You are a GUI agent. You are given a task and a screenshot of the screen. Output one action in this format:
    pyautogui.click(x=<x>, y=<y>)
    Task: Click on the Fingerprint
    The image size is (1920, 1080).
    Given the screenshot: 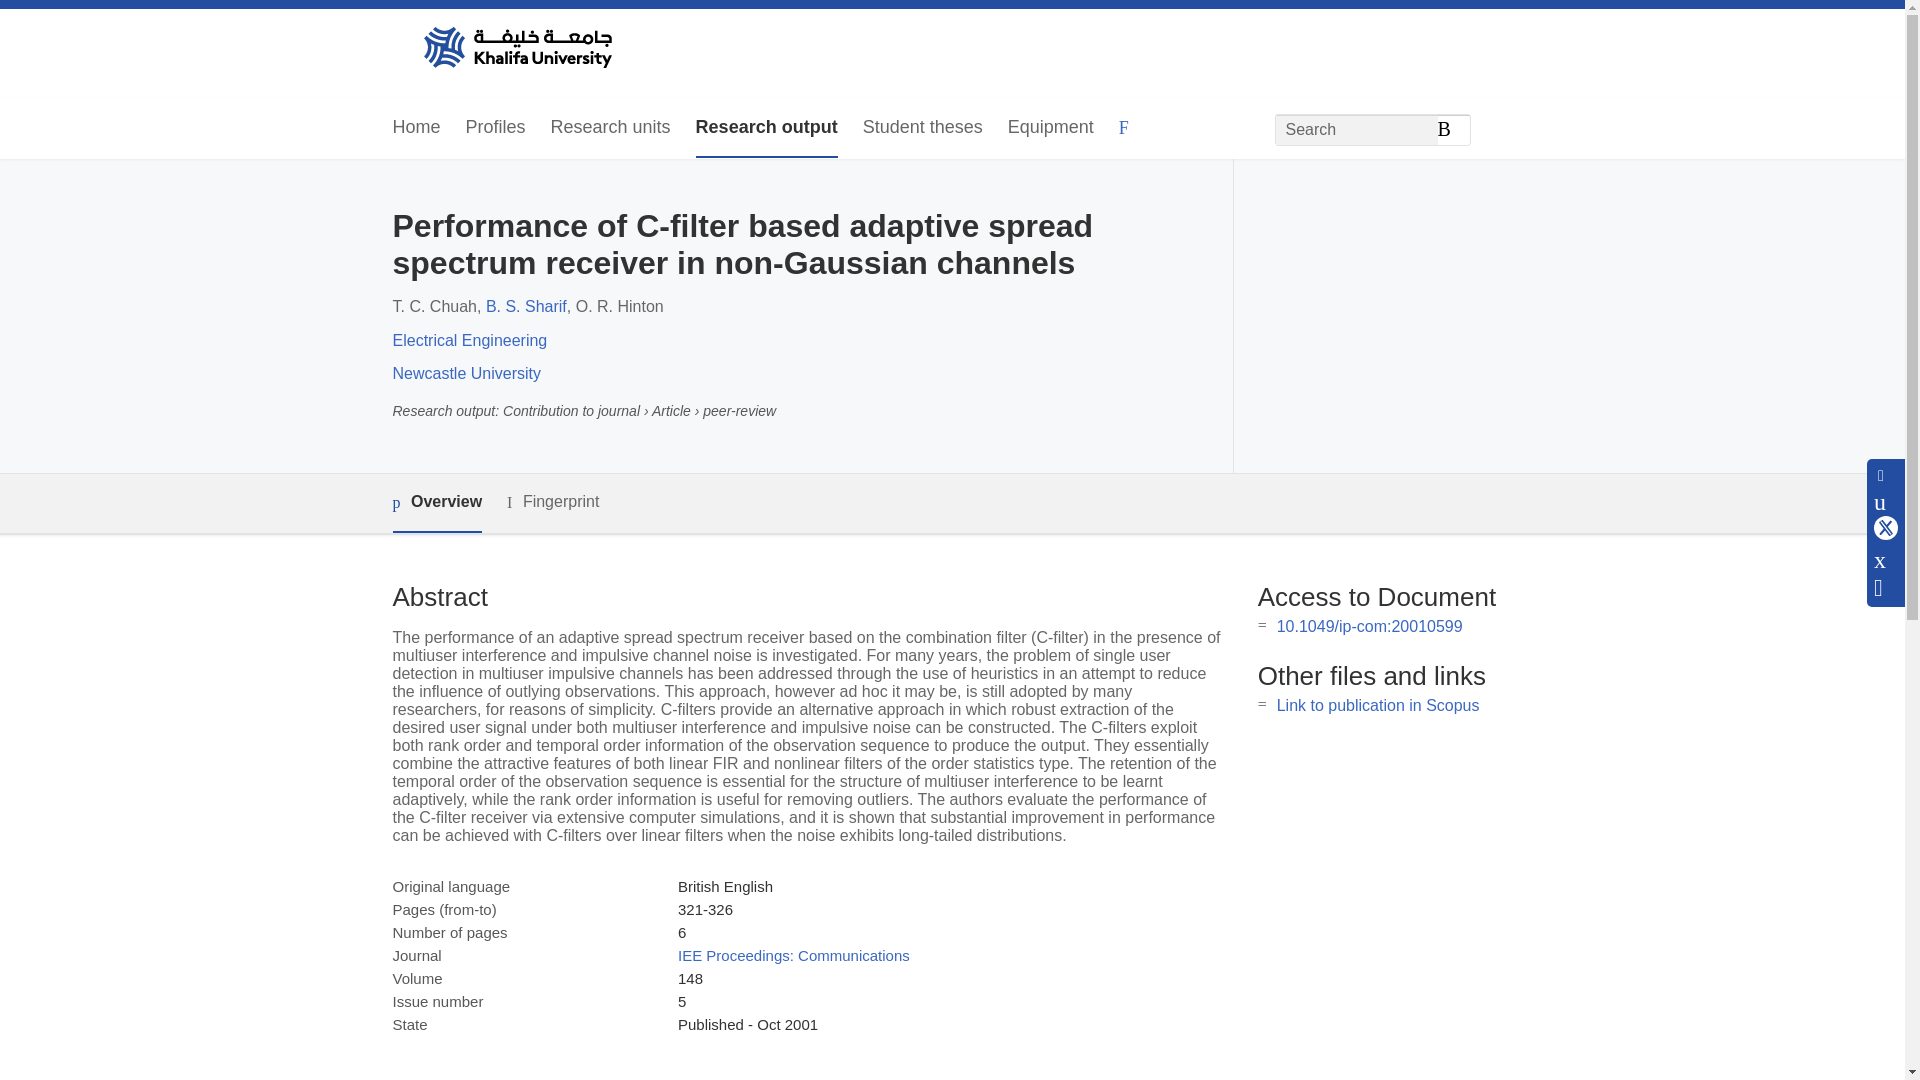 What is the action you would take?
    pyautogui.click(x=552, y=502)
    